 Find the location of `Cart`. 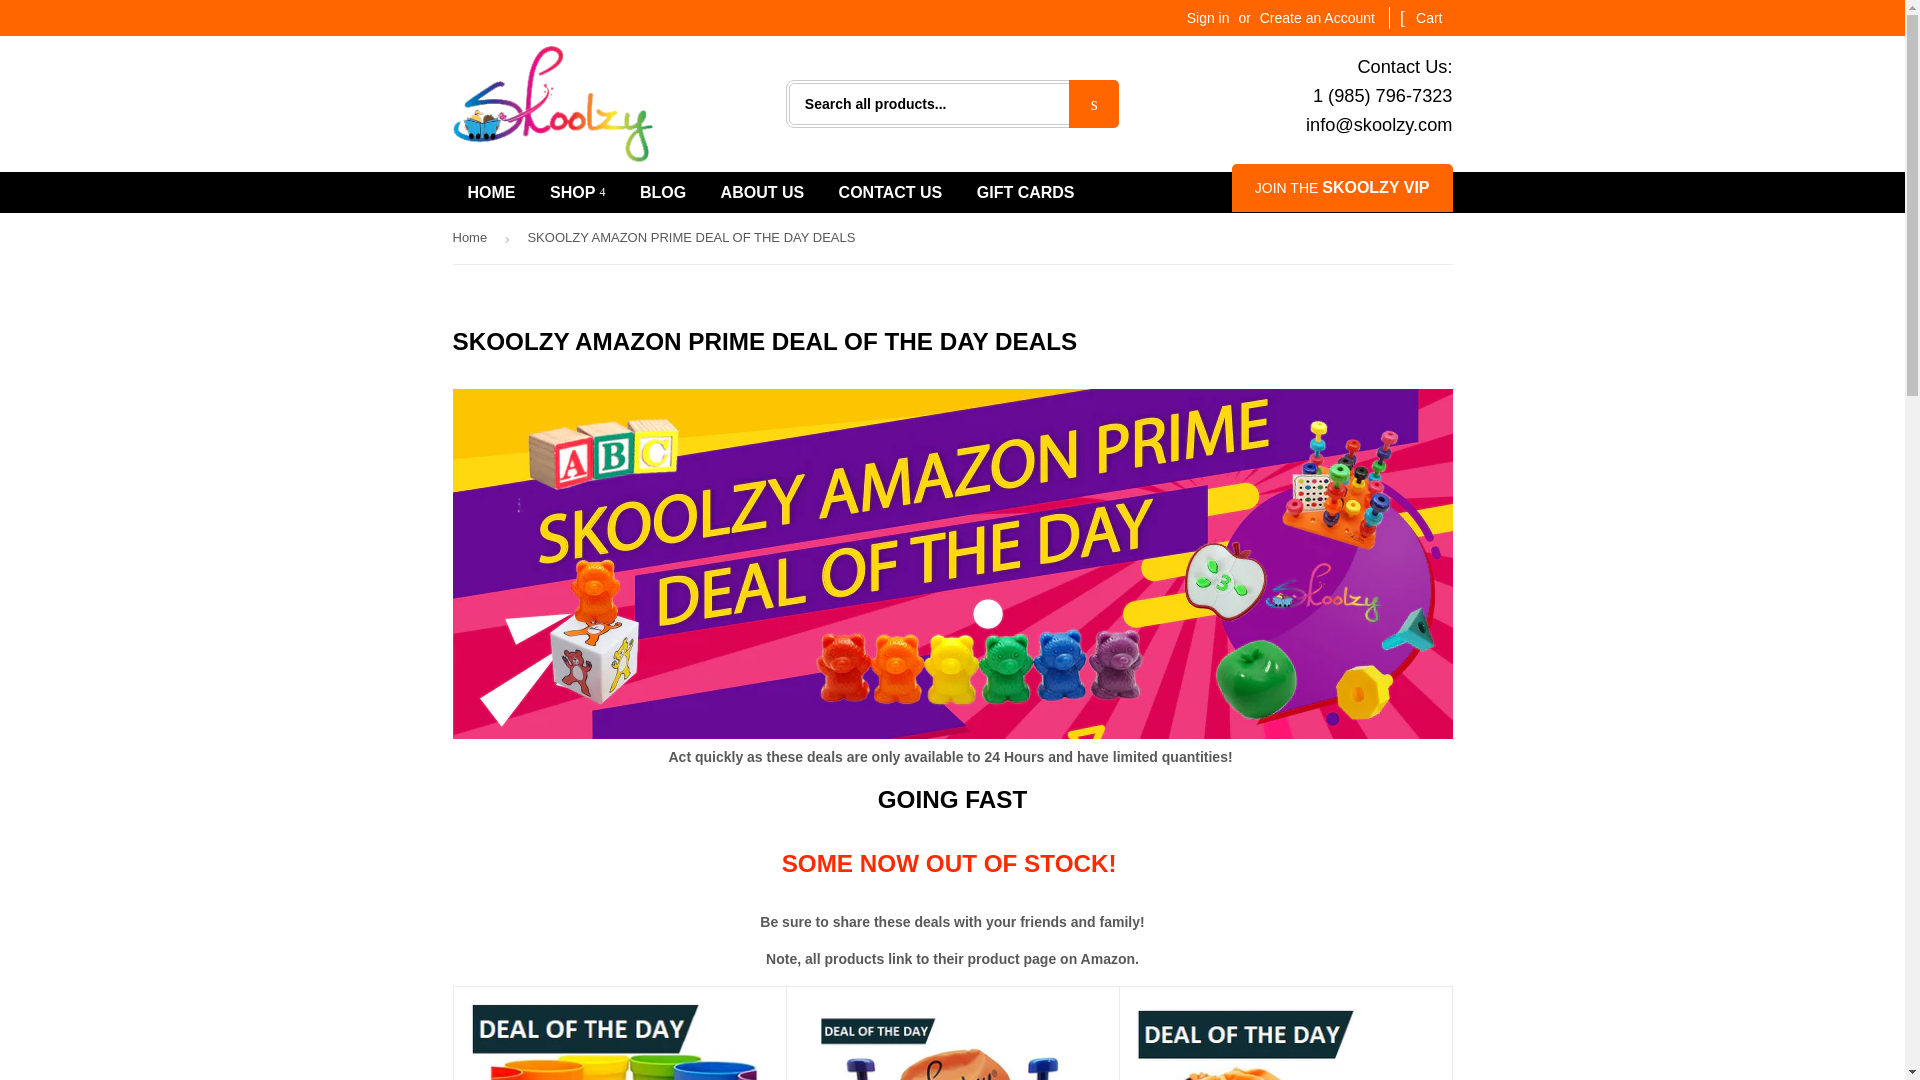

Cart is located at coordinates (1421, 19).